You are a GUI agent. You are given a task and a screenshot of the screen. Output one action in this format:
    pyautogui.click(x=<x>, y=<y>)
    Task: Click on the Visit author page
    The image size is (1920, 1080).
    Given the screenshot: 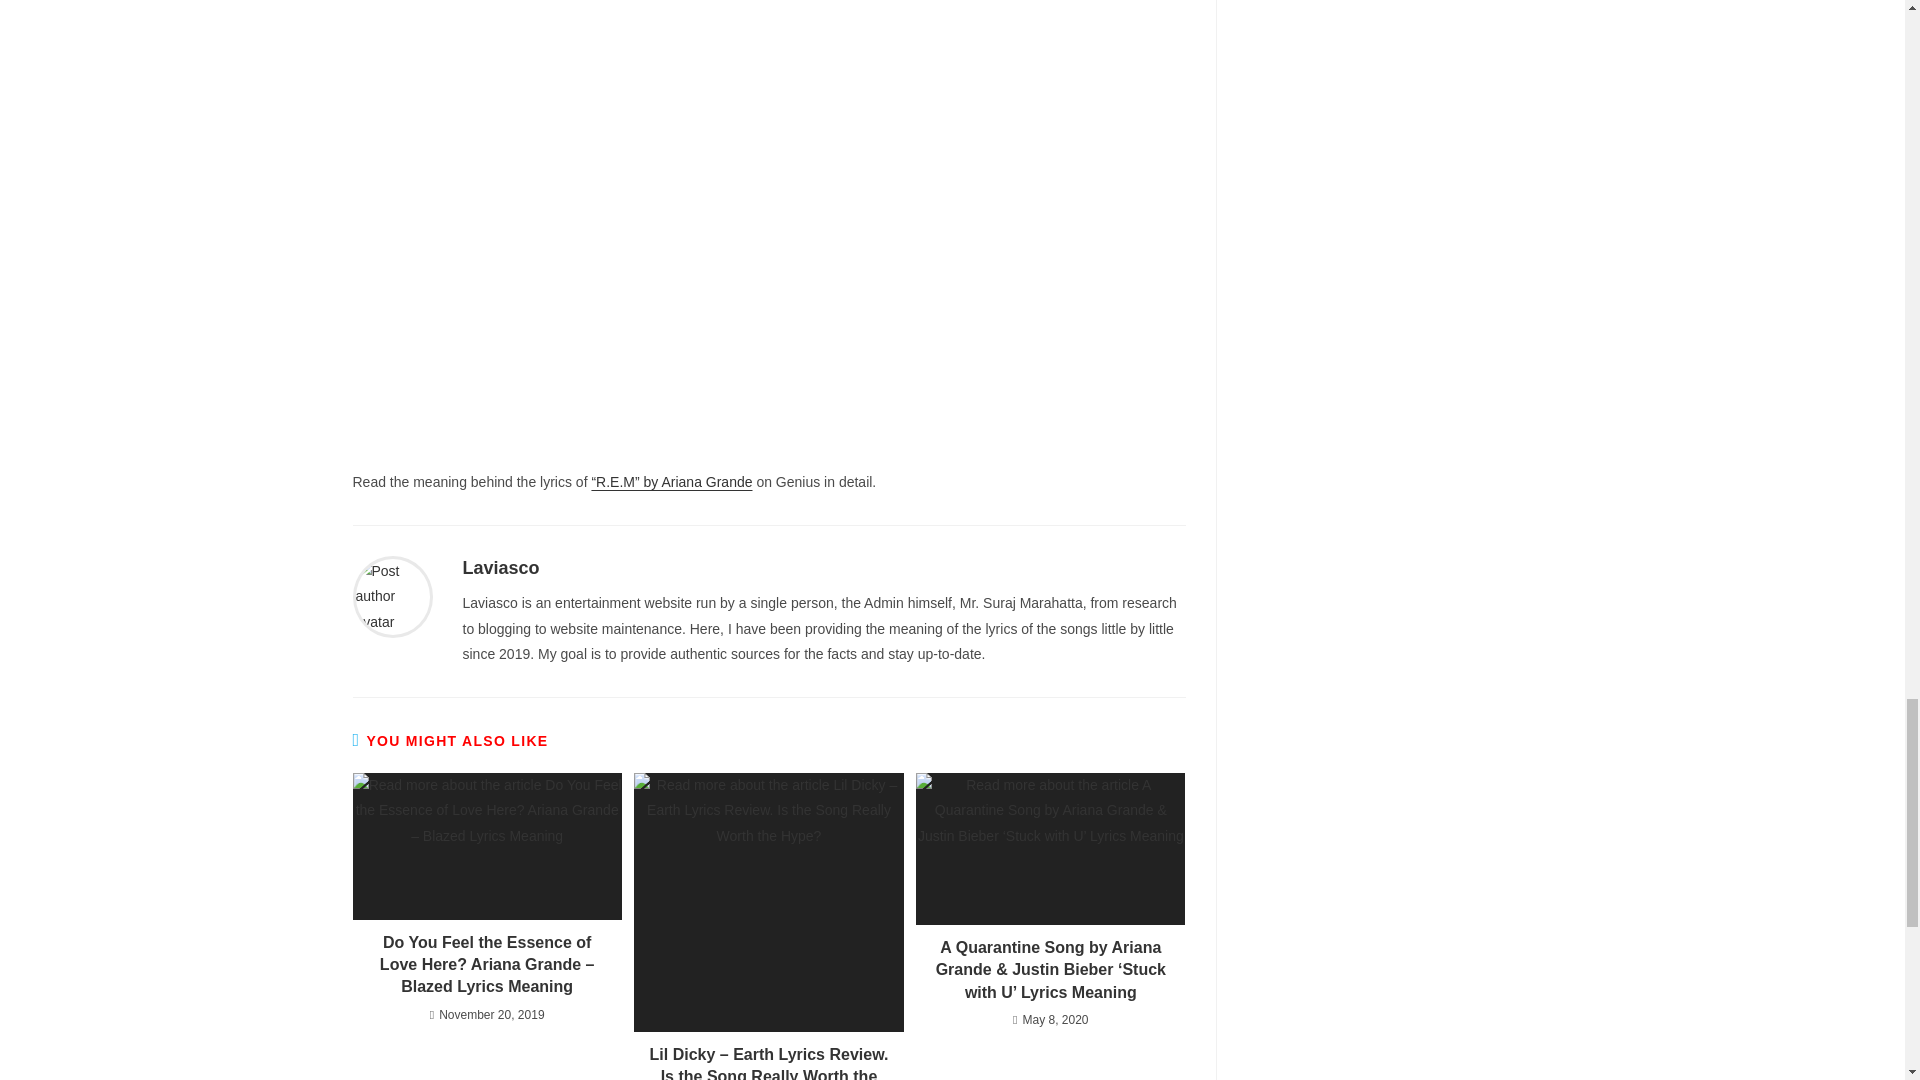 What is the action you would take?
    pyautogui.click(x=500, y=568)
    